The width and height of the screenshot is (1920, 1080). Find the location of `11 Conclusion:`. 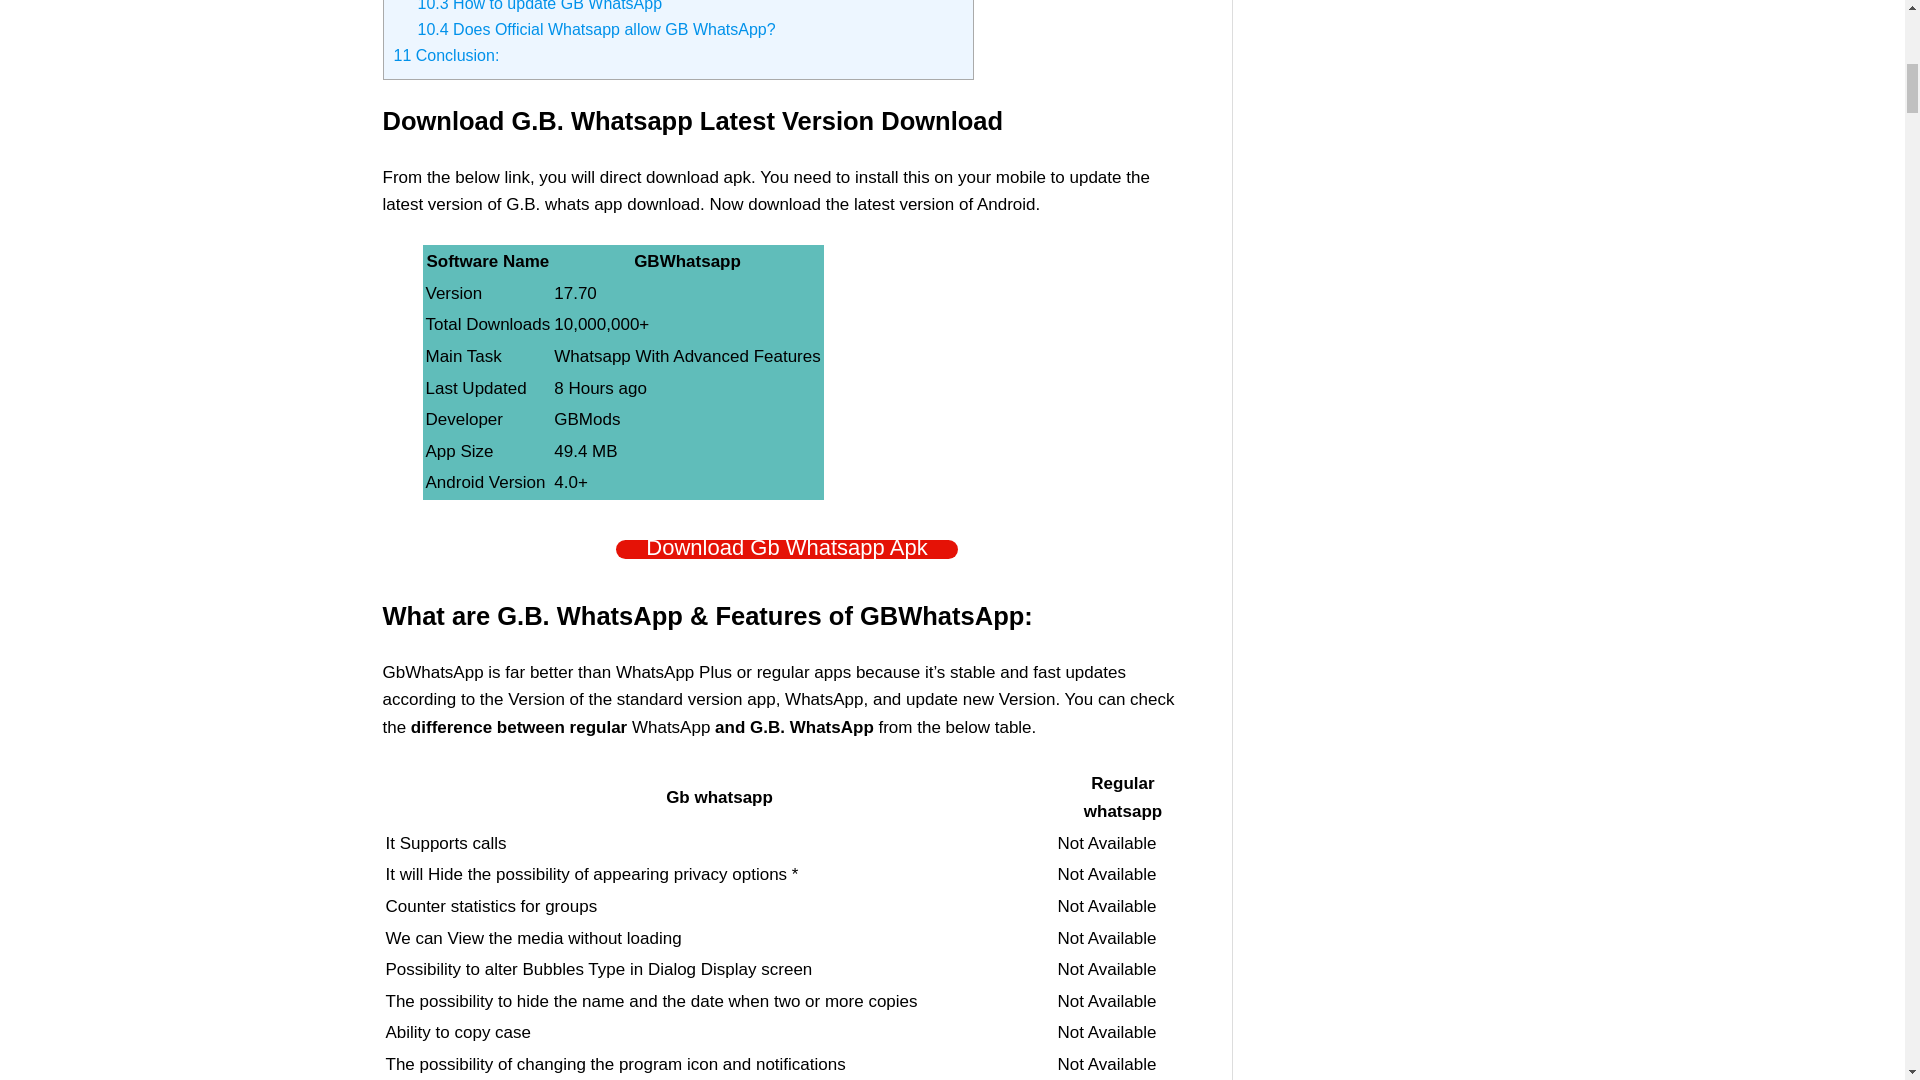

11 Conclusion: is located at coordinates (446, 55).